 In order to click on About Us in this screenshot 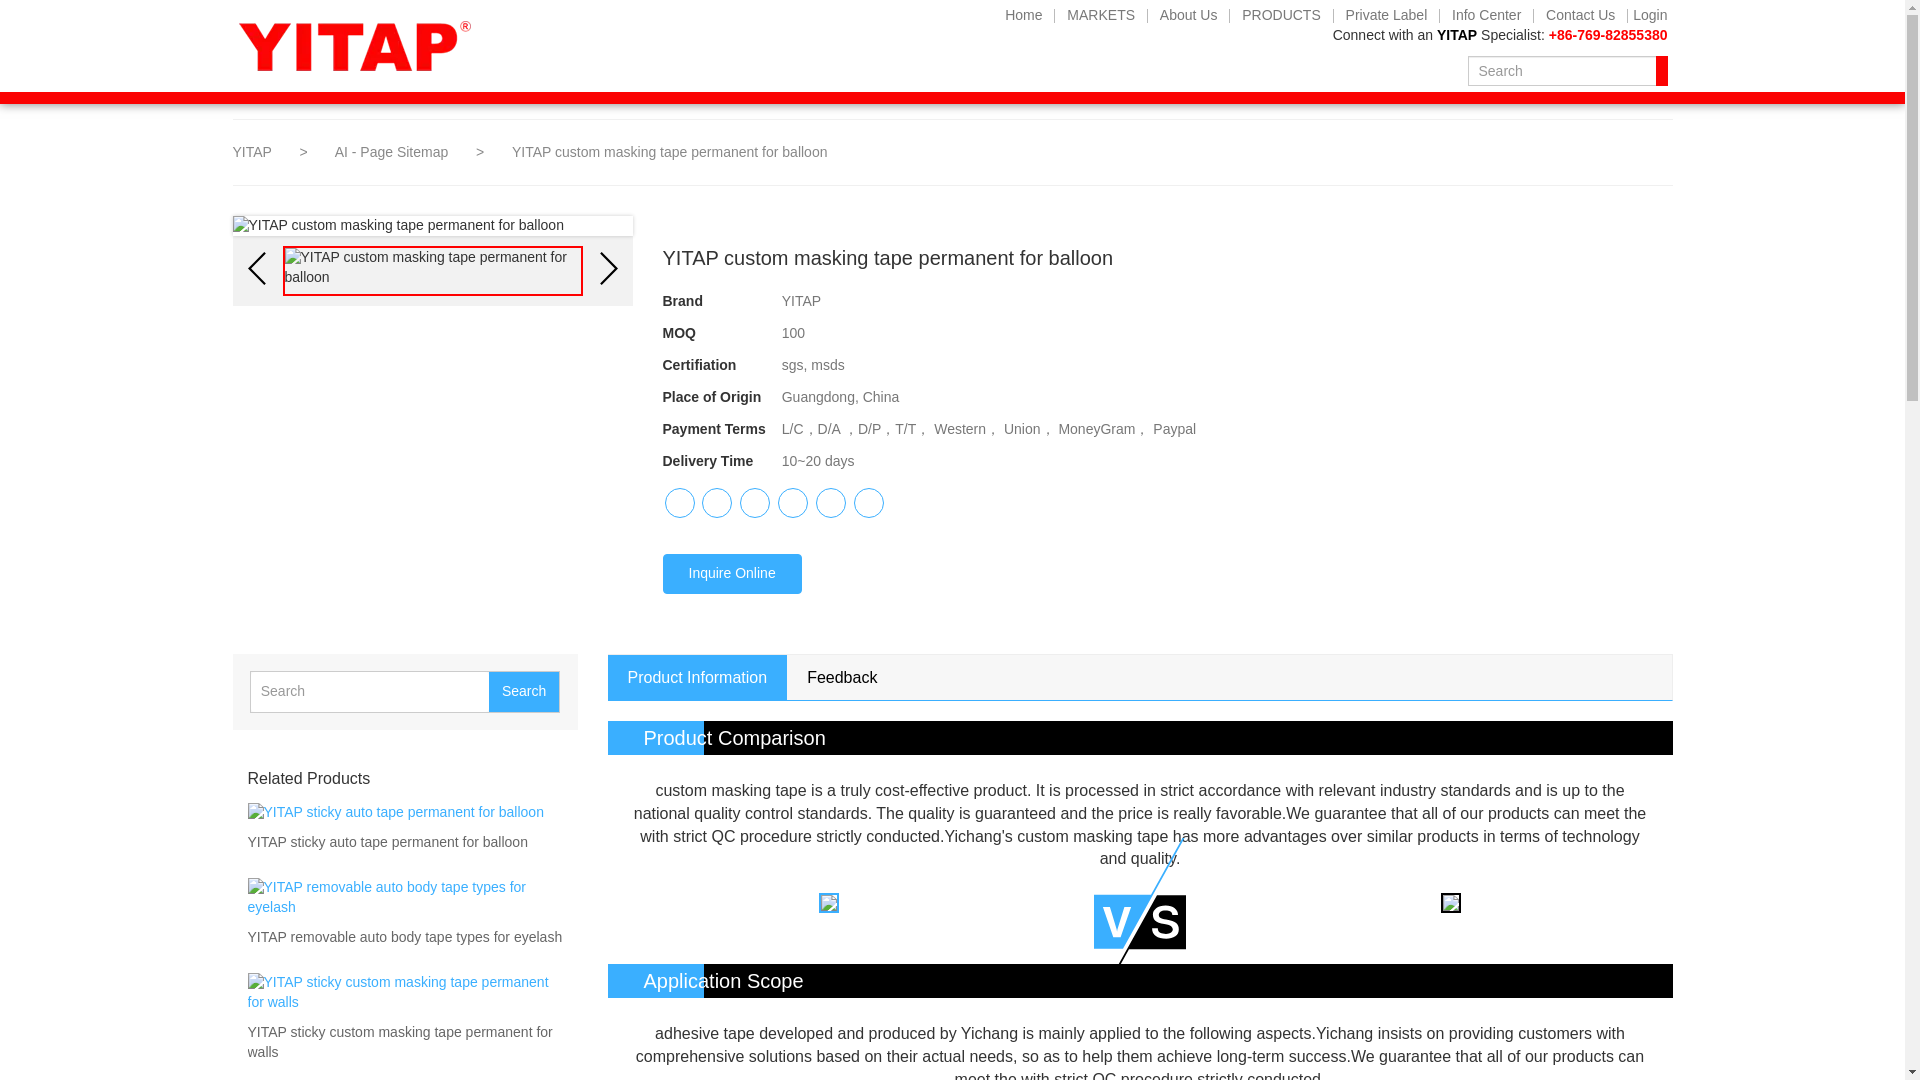, I will do `click(1189, 14)`.